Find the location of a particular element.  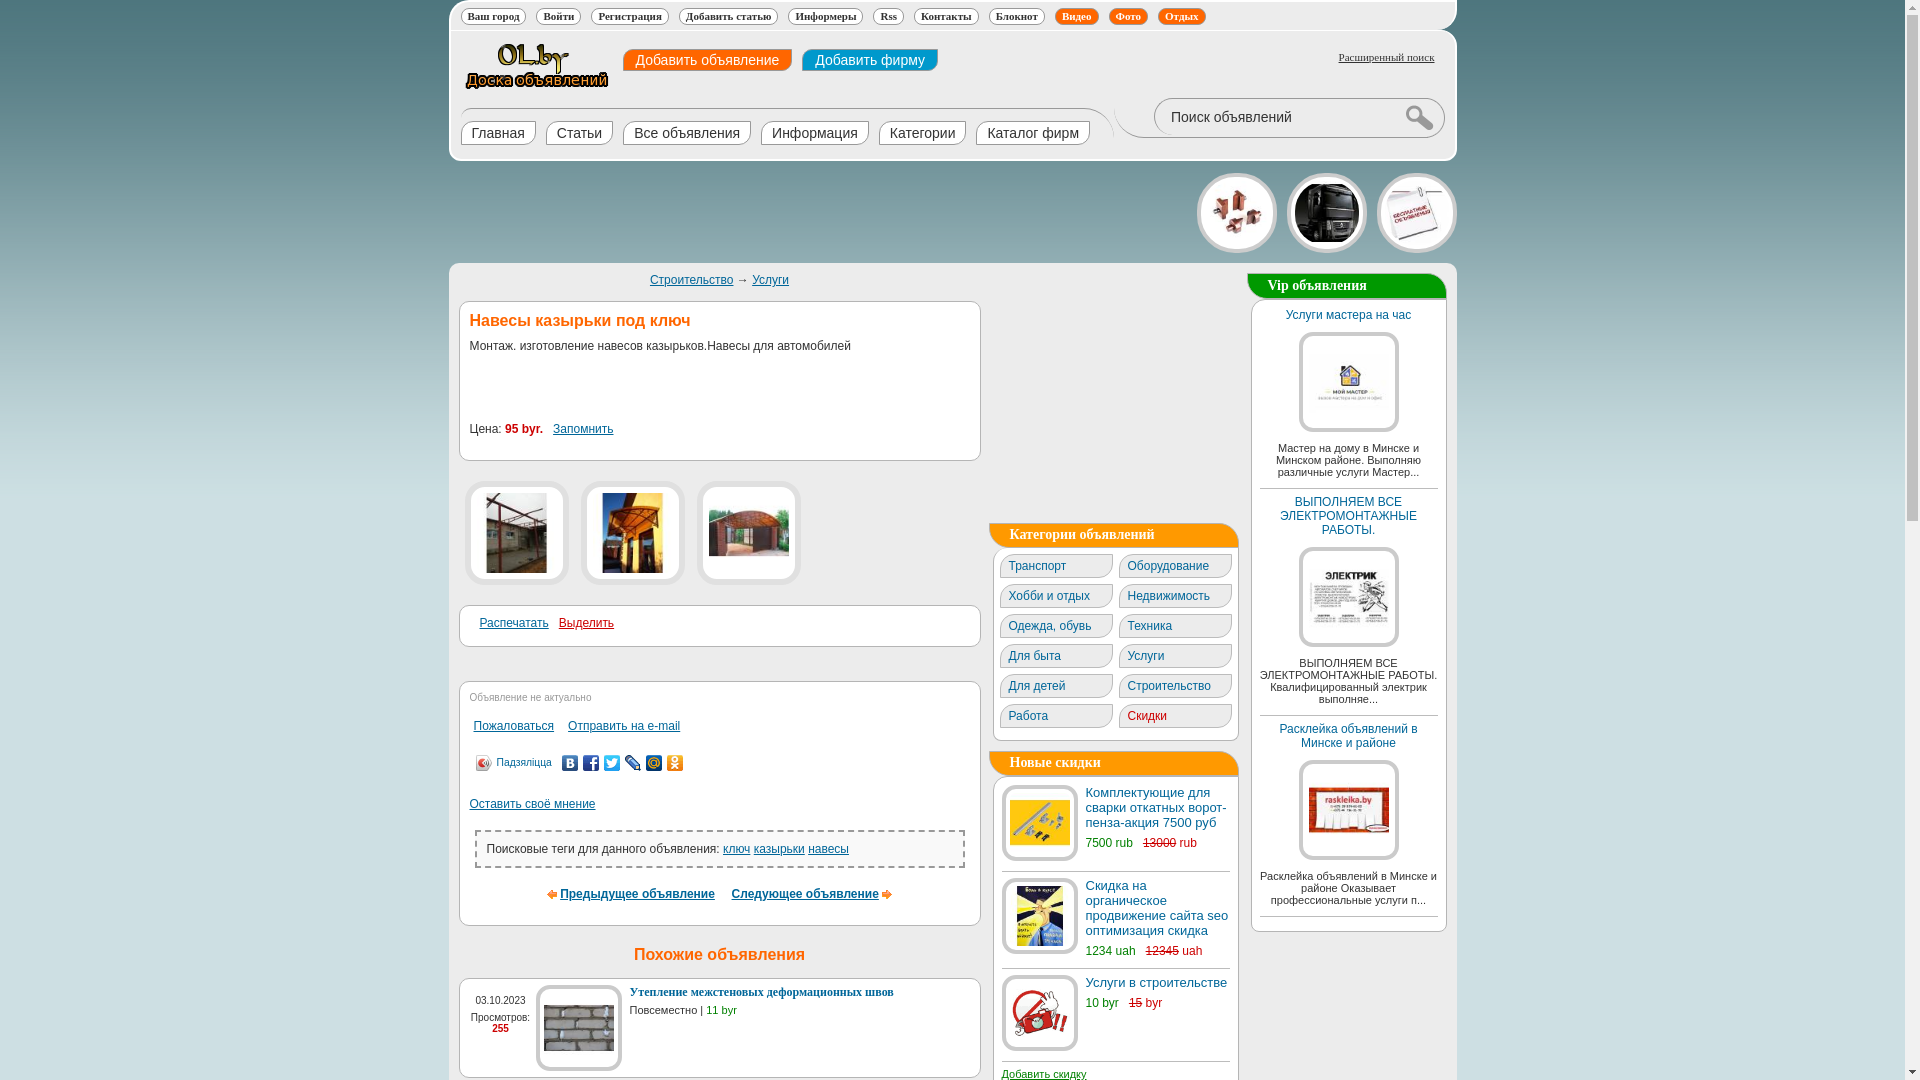

Twitter is located at coordinates (612, 763).